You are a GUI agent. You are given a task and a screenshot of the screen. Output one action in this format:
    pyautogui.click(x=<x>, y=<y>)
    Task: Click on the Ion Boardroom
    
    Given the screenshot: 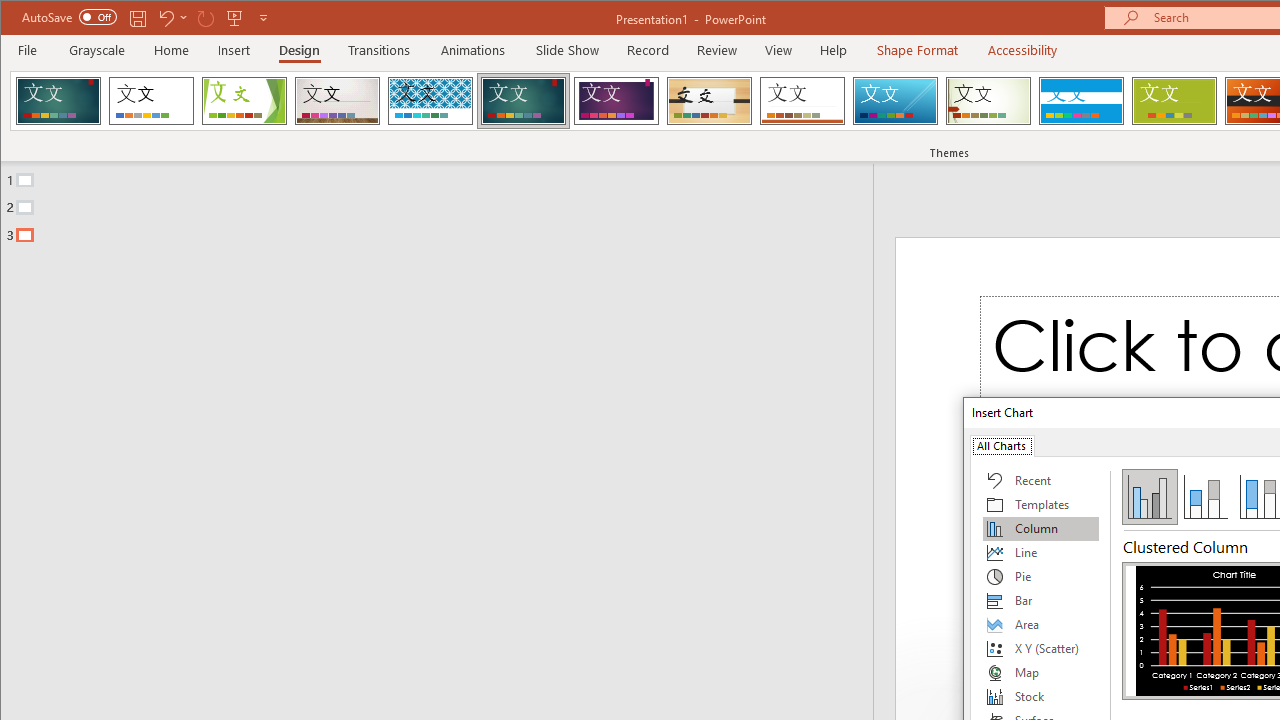 What is the action you would take?
    pyautogui.click(x=616, y=100)
    